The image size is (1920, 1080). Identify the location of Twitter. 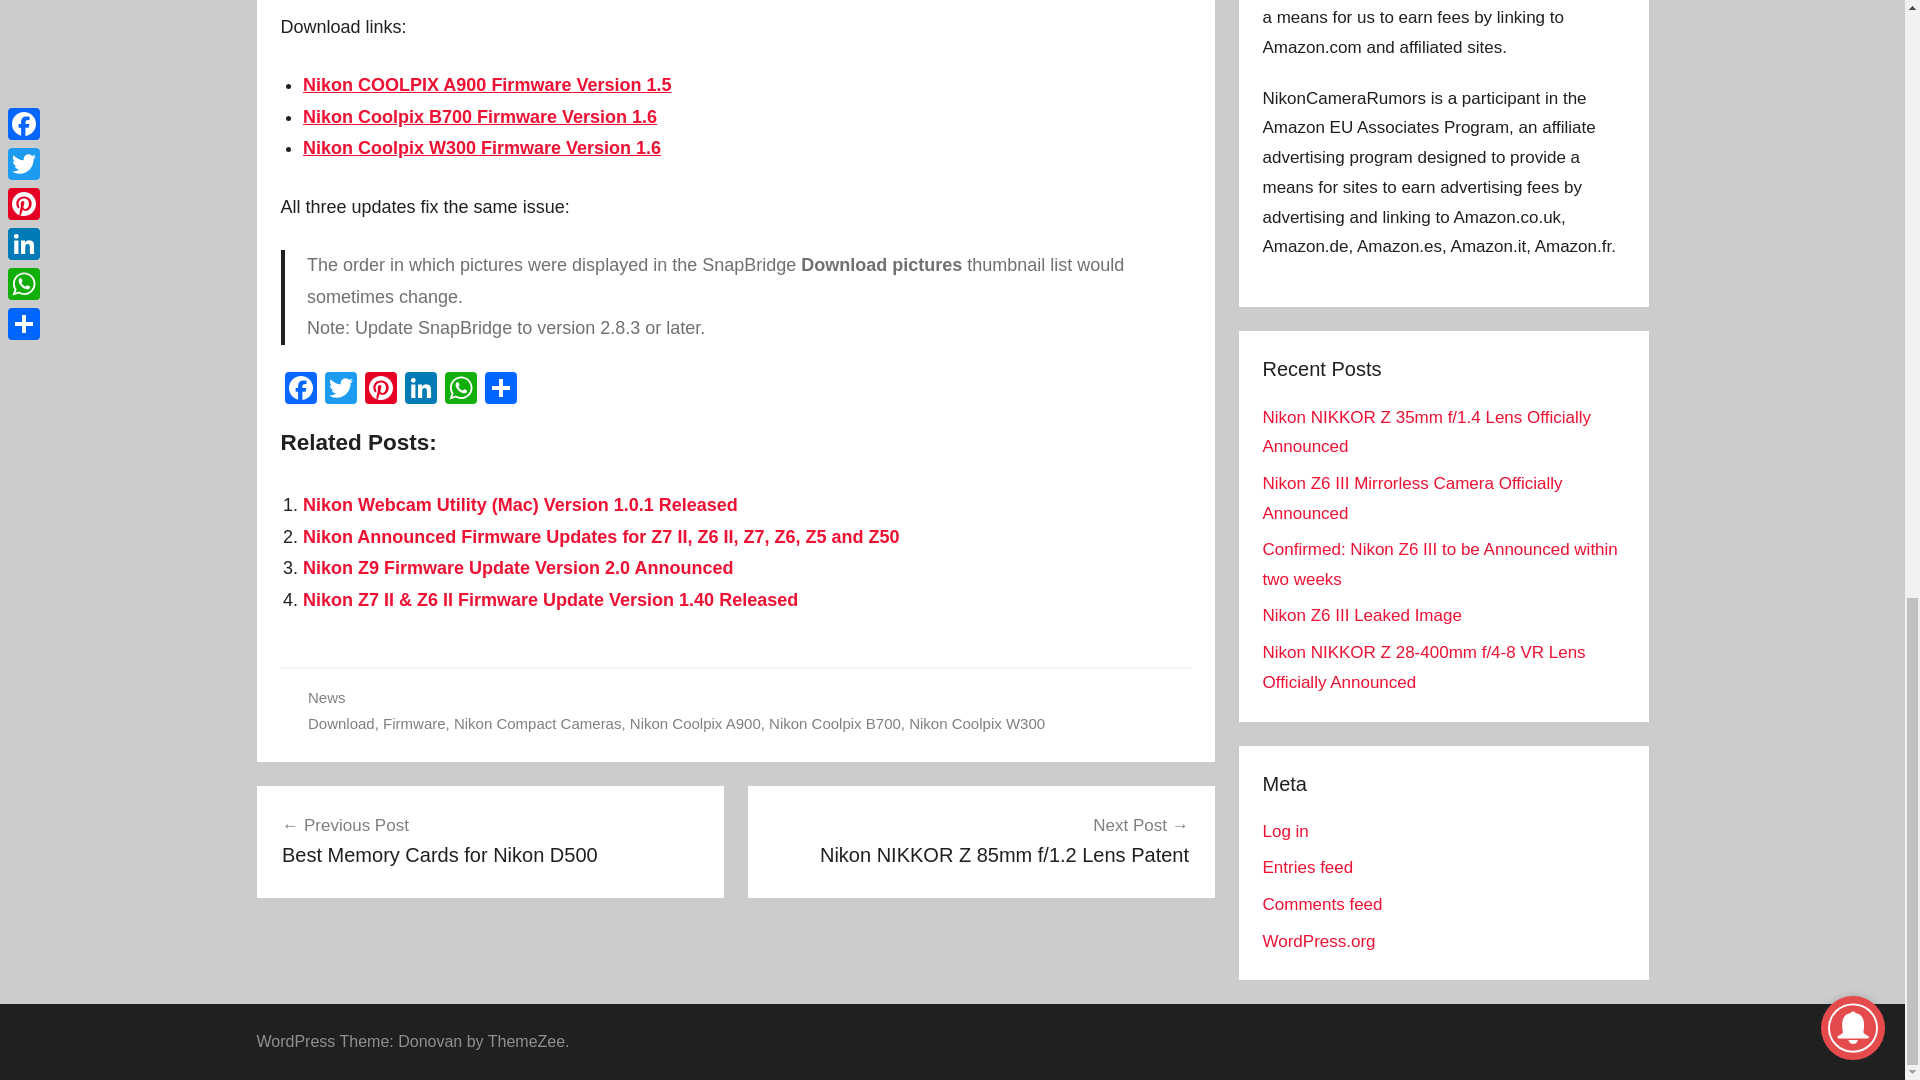
(340, 390).